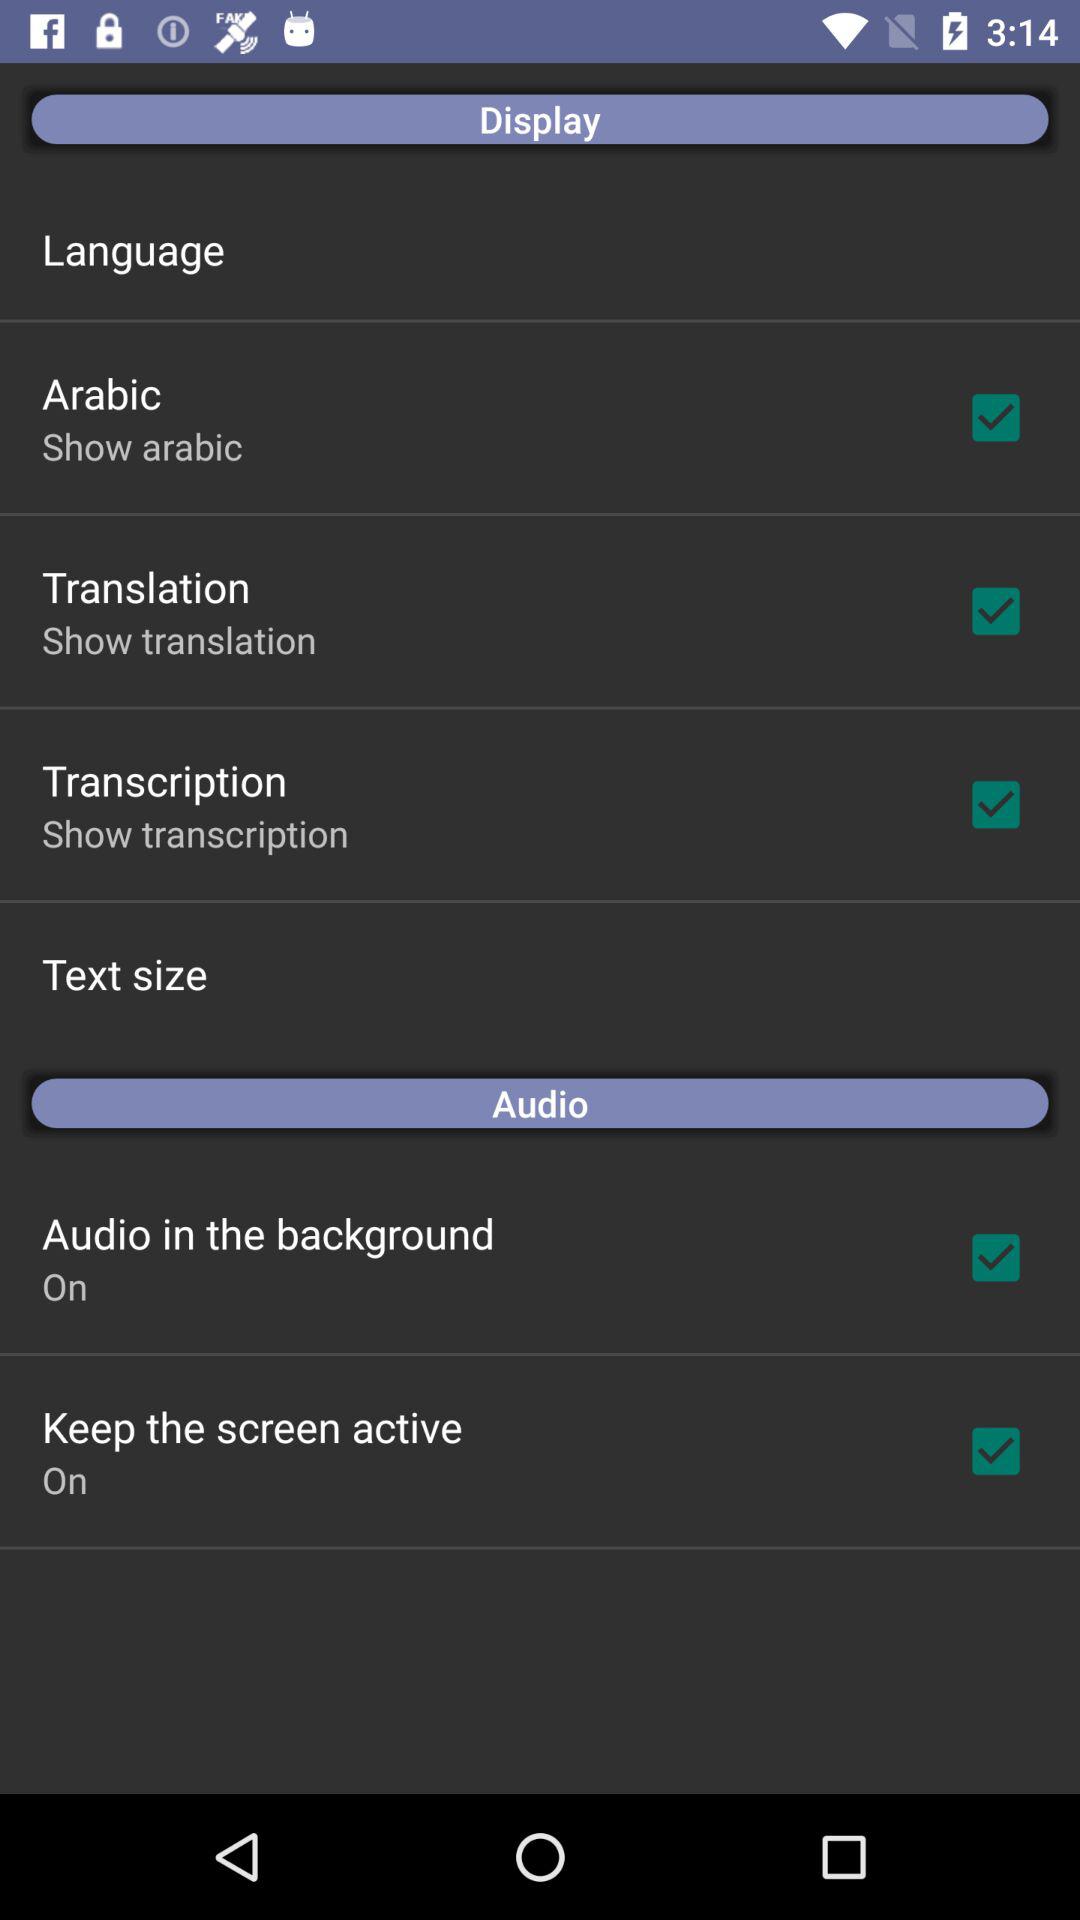 This screenshot has width=1080, height=1920. Describe the element at coordinates (252, 1426) in the screenshot. I see `jump to keep the screen icon` at that location.